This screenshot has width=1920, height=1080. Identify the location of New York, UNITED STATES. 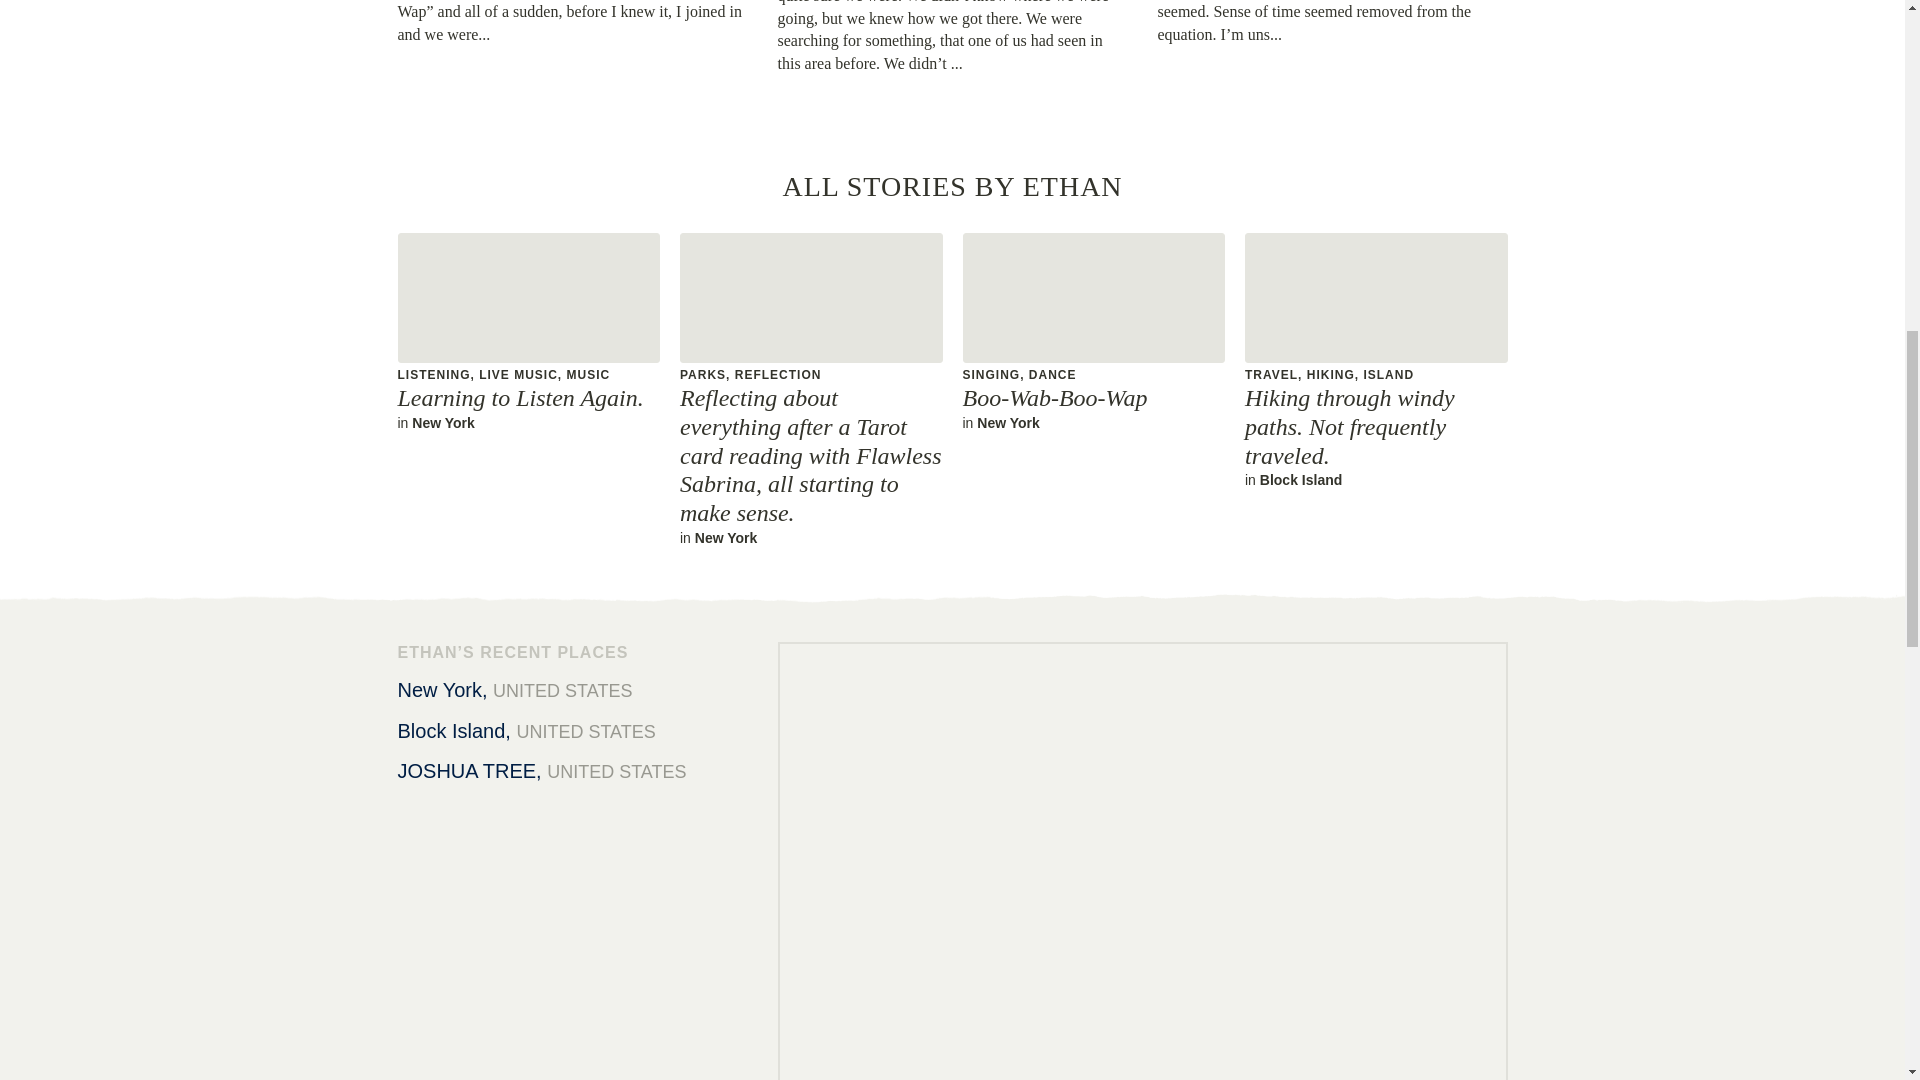
(572, 690).